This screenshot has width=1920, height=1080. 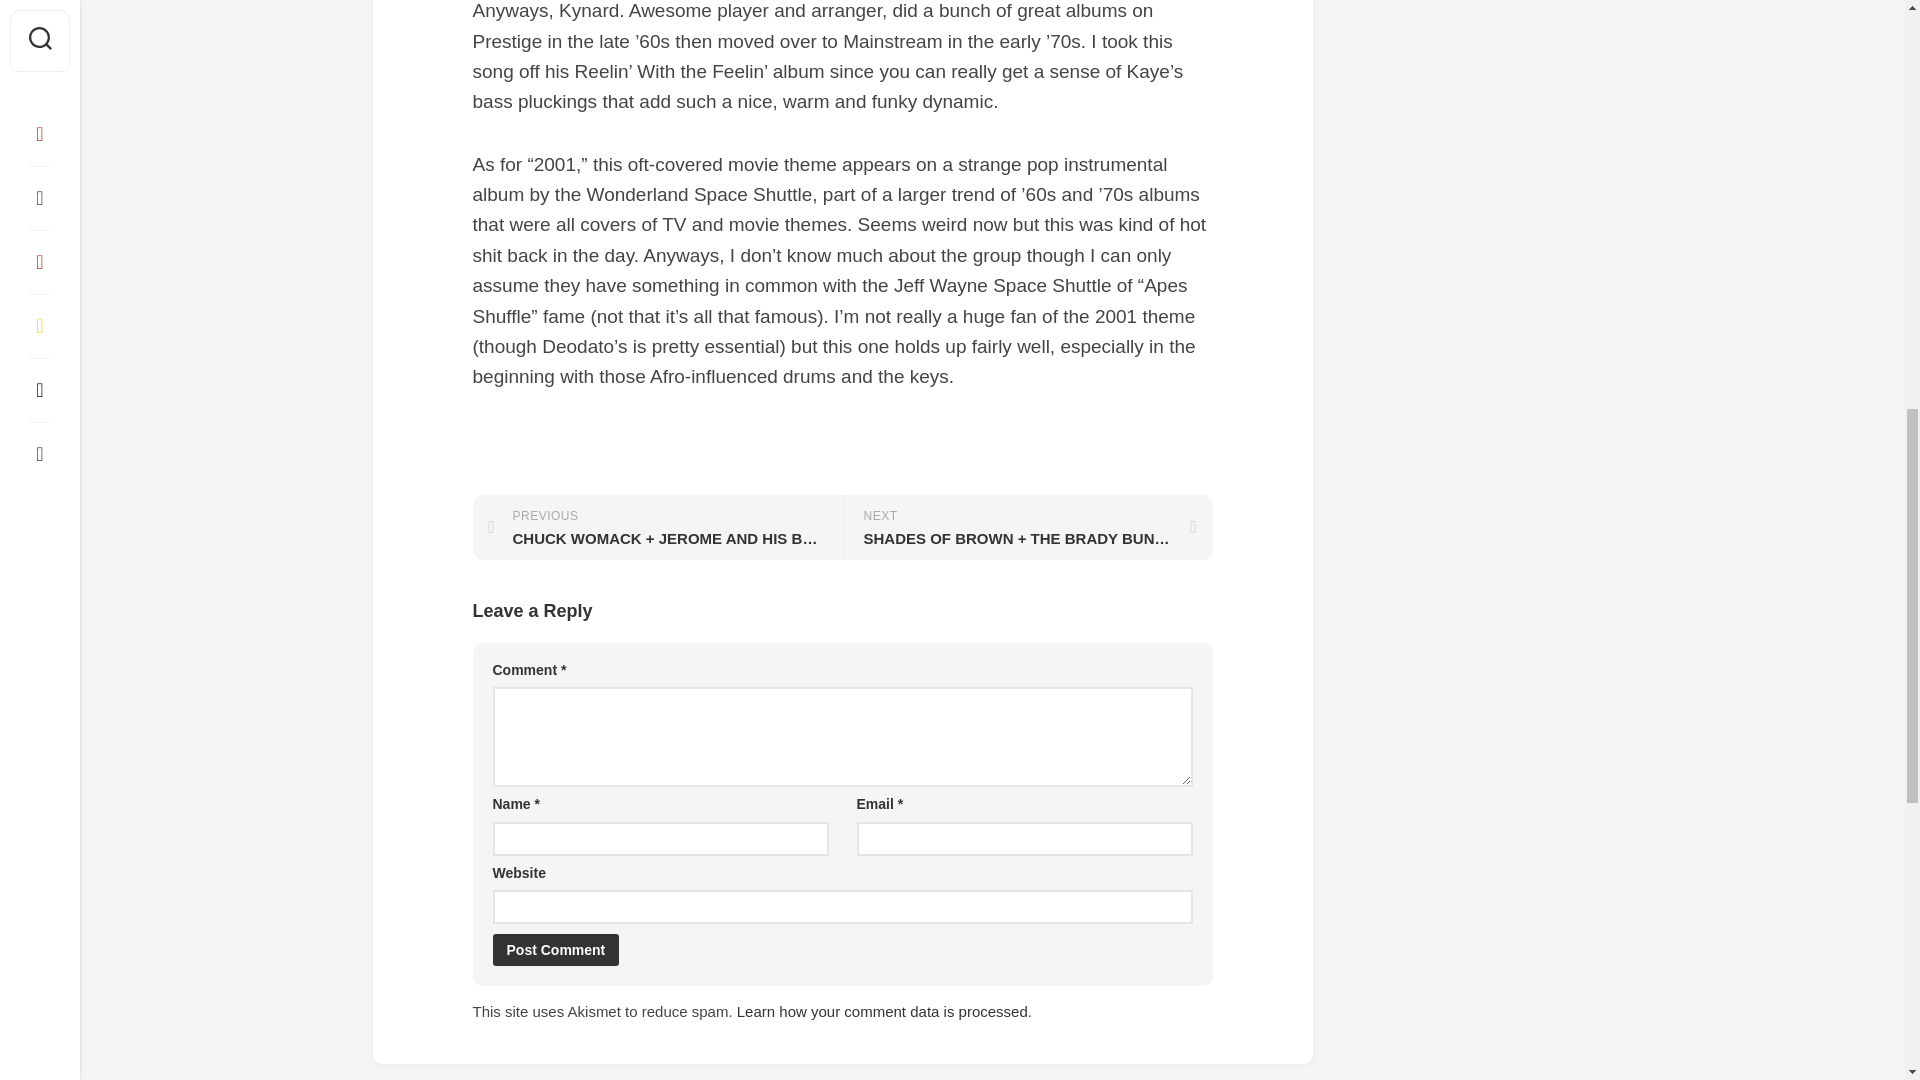 What do you see at coordinates (554, 950) in the screenshot?
I see `Post Comment` at bounding box center [554, 950].